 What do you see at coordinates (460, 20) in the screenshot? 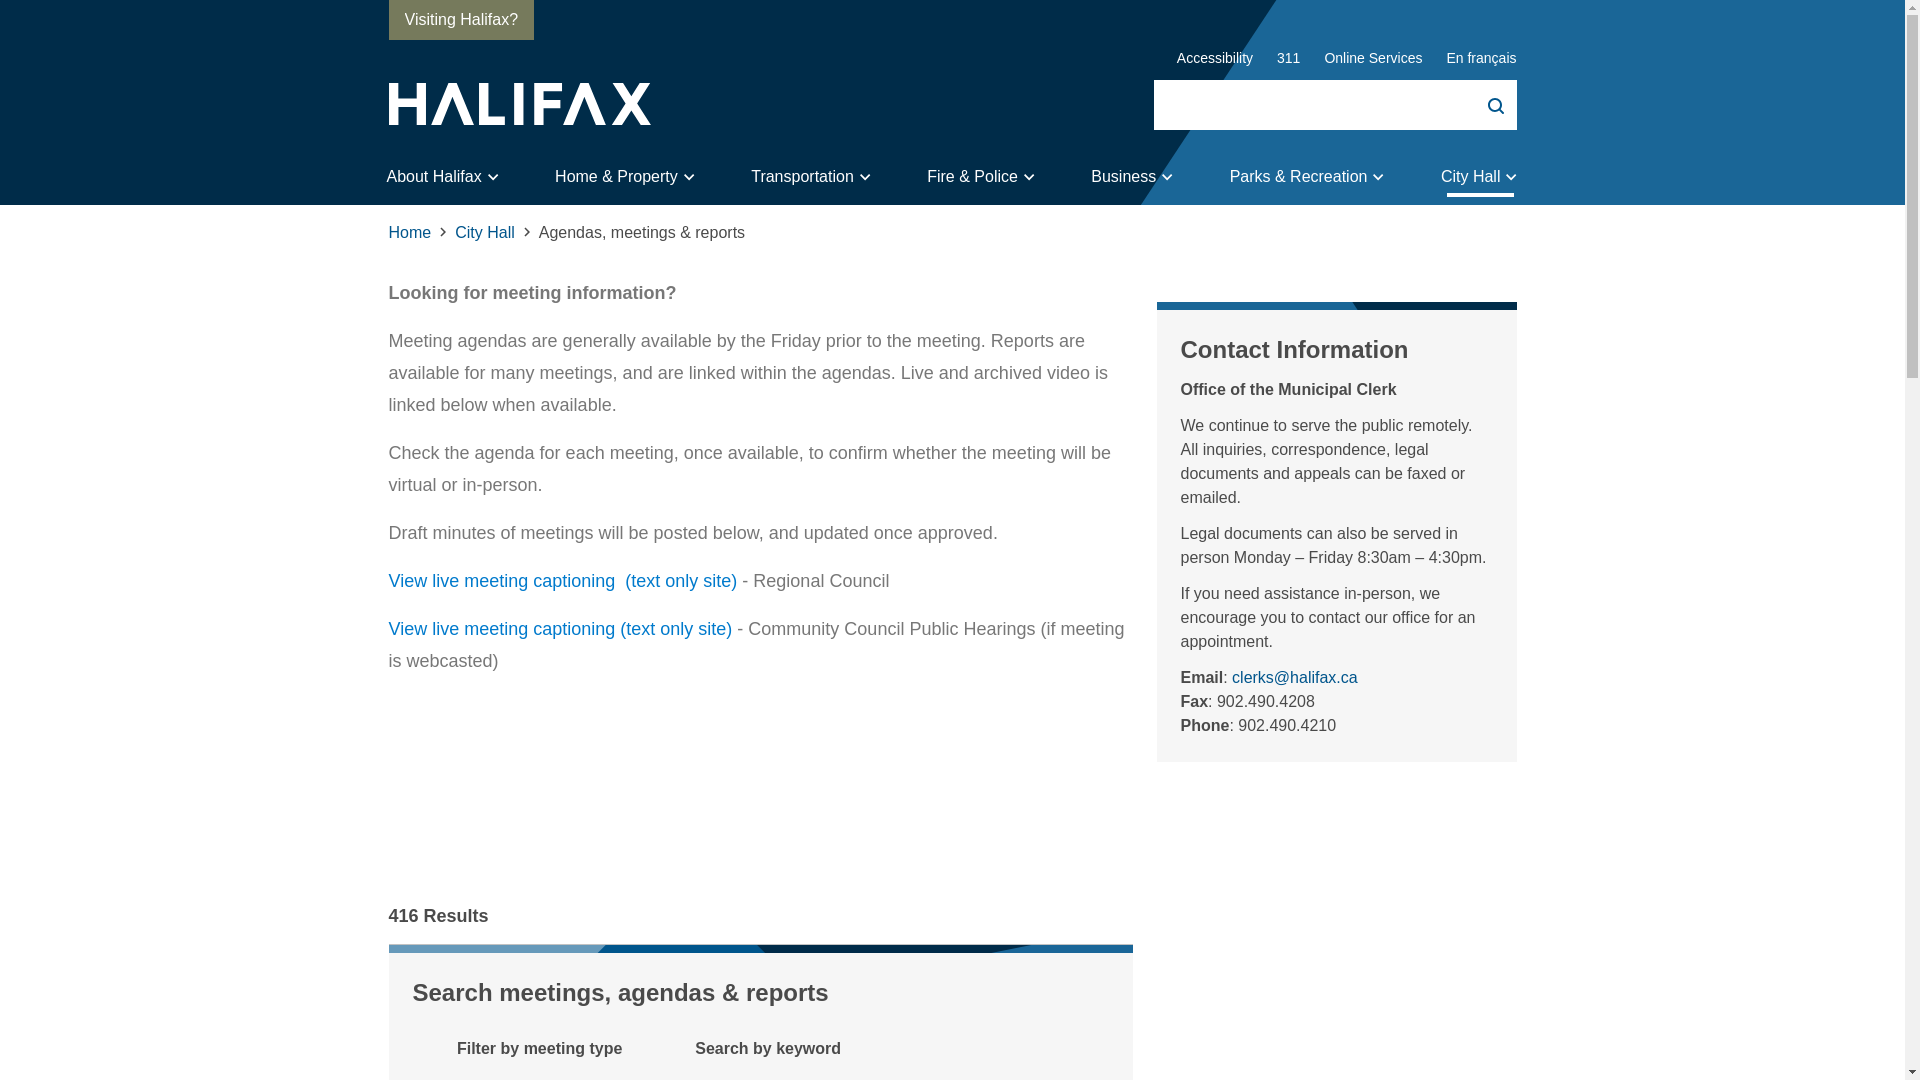
I see `Visiting Halifax?` at bounding box center [460, 20].